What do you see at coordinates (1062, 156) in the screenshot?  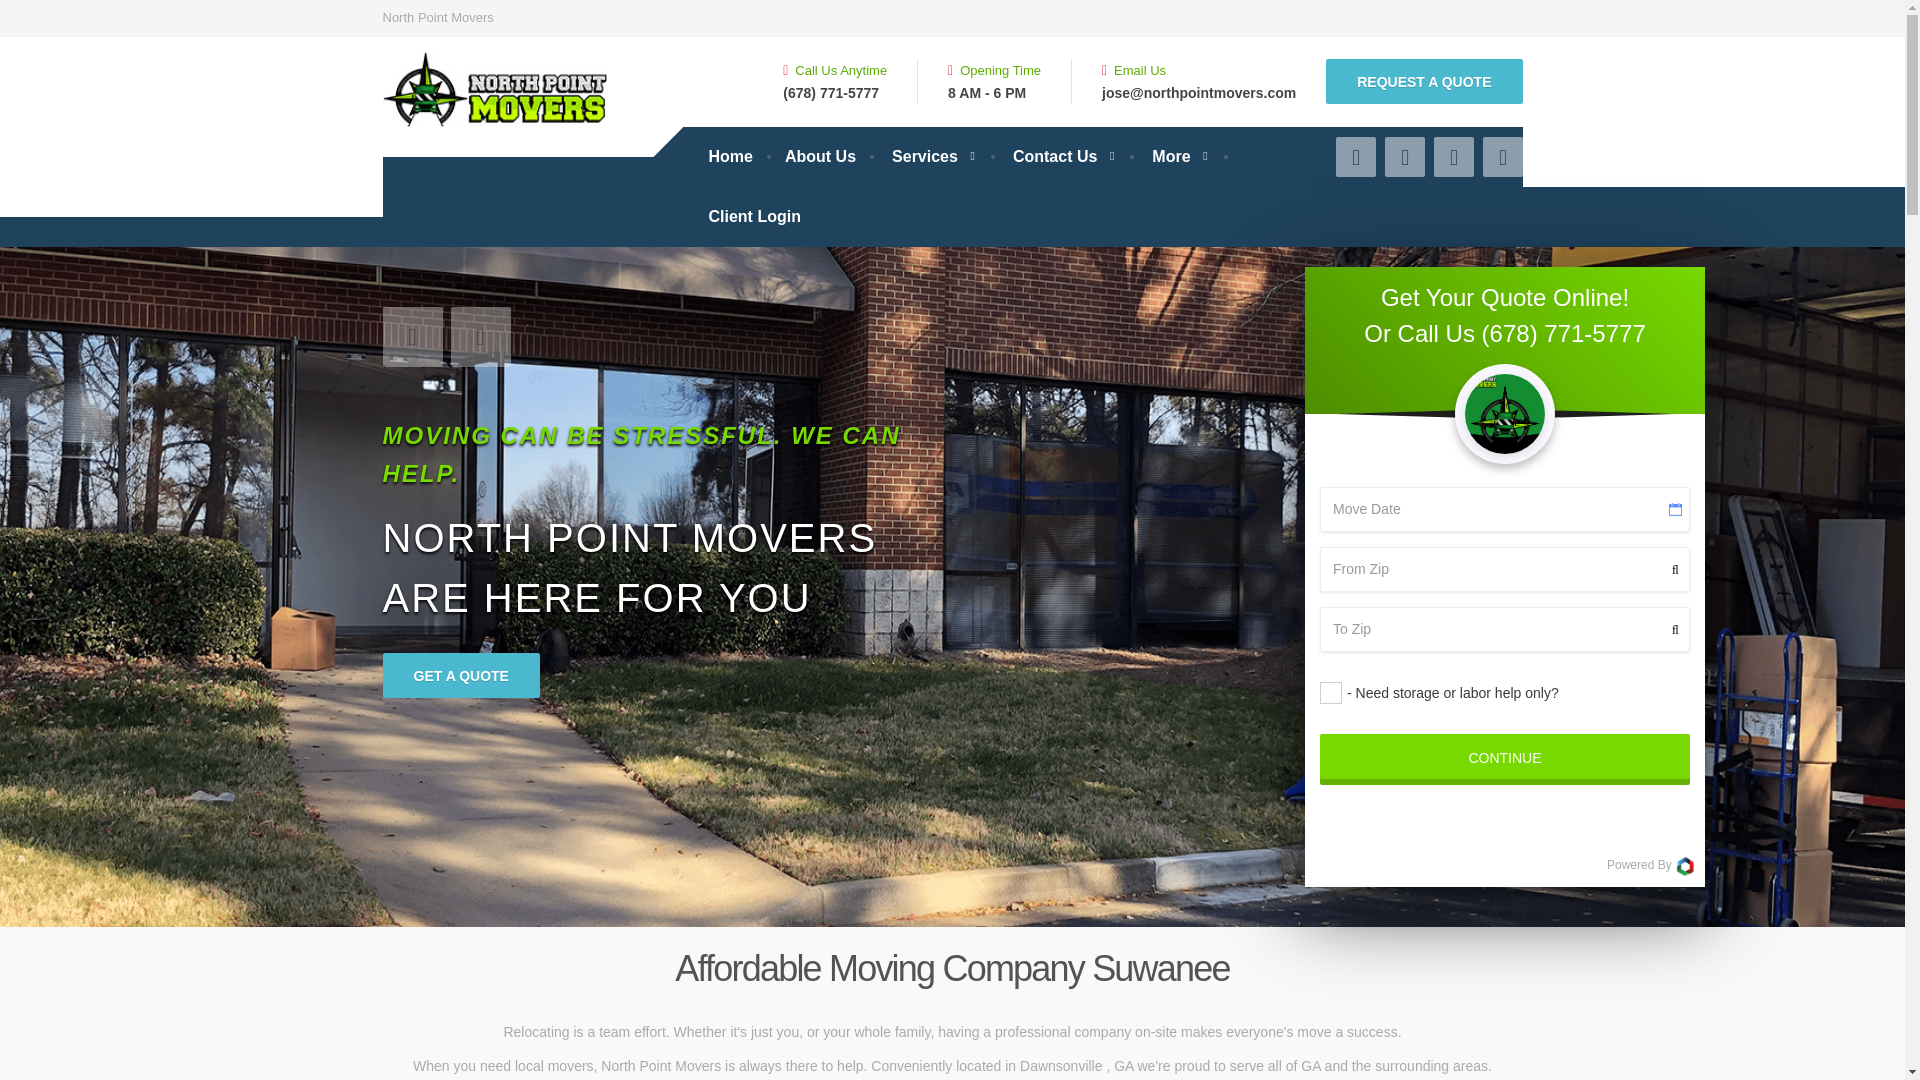 I see `Contact Us` at bounding box center [1062, 156].